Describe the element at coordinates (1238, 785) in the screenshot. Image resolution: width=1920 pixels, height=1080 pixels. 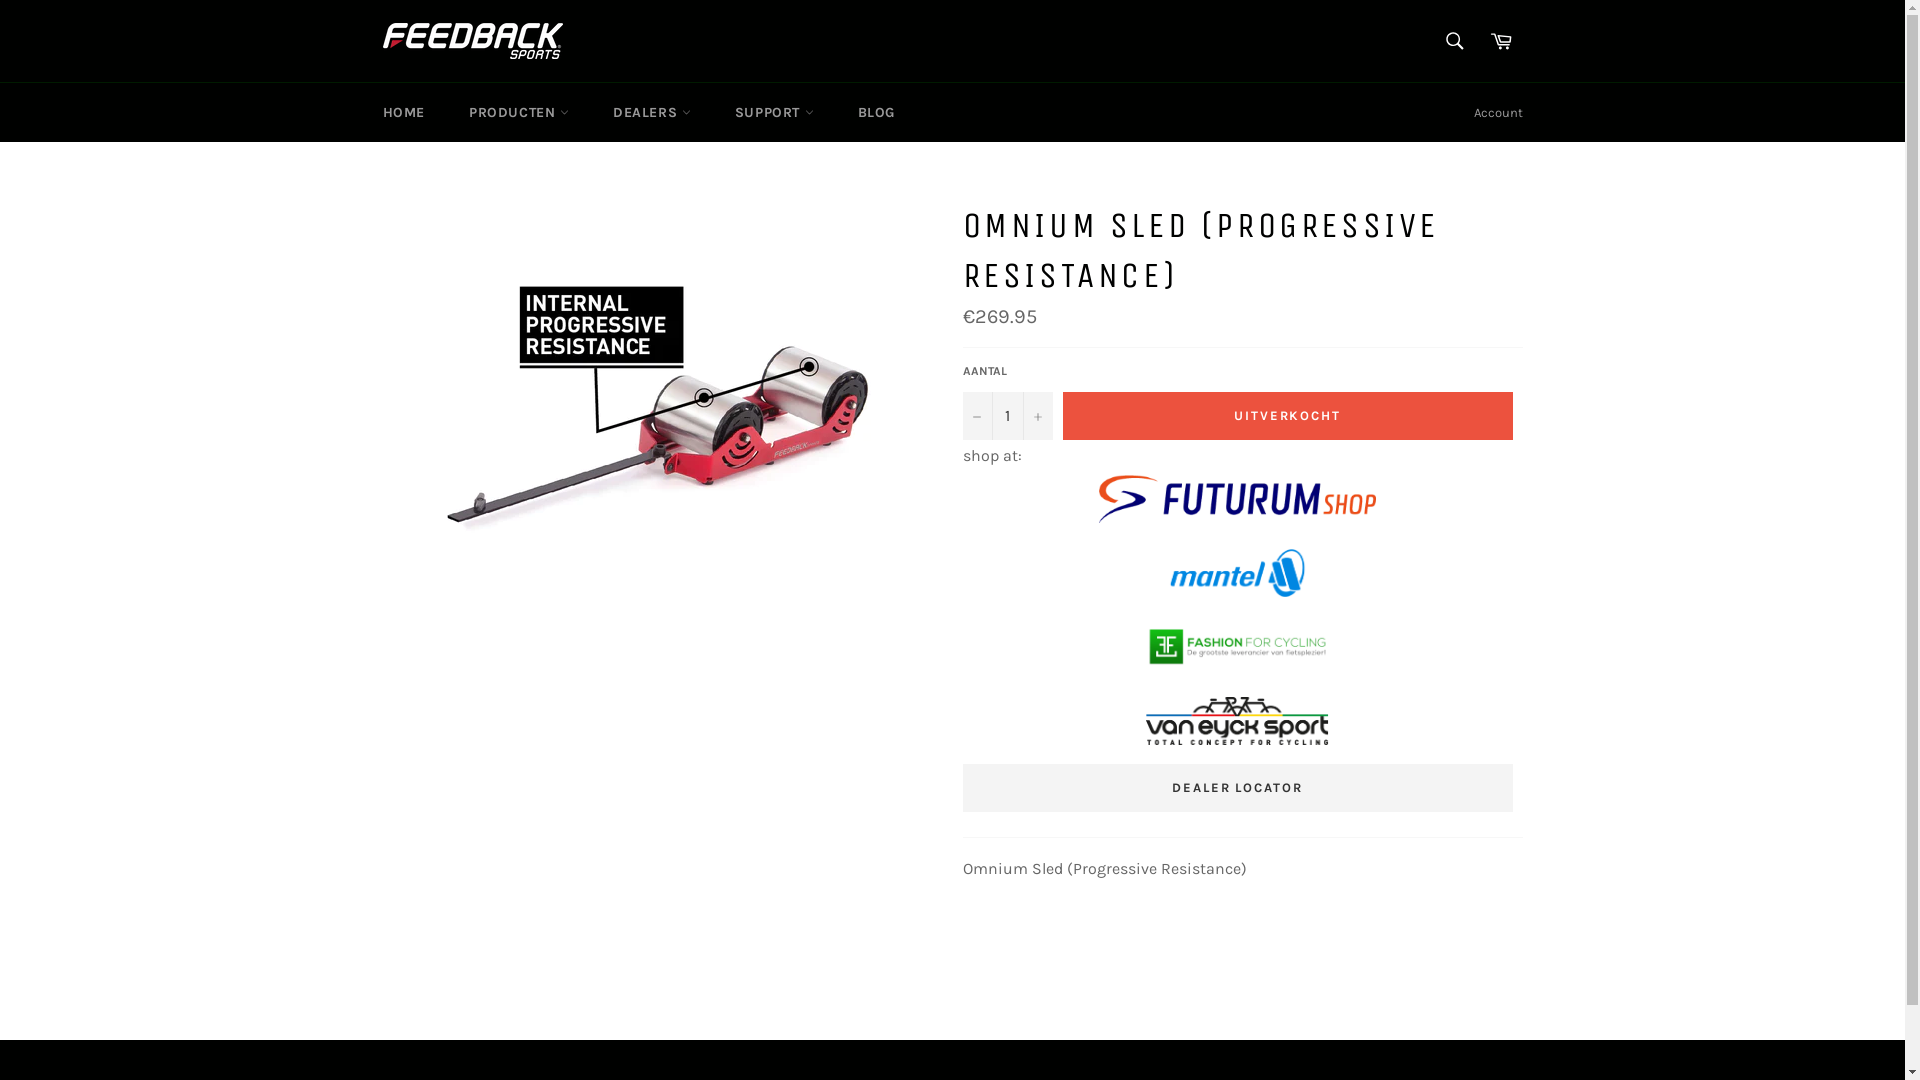
I see `DEALER LOCATOR` at that location.